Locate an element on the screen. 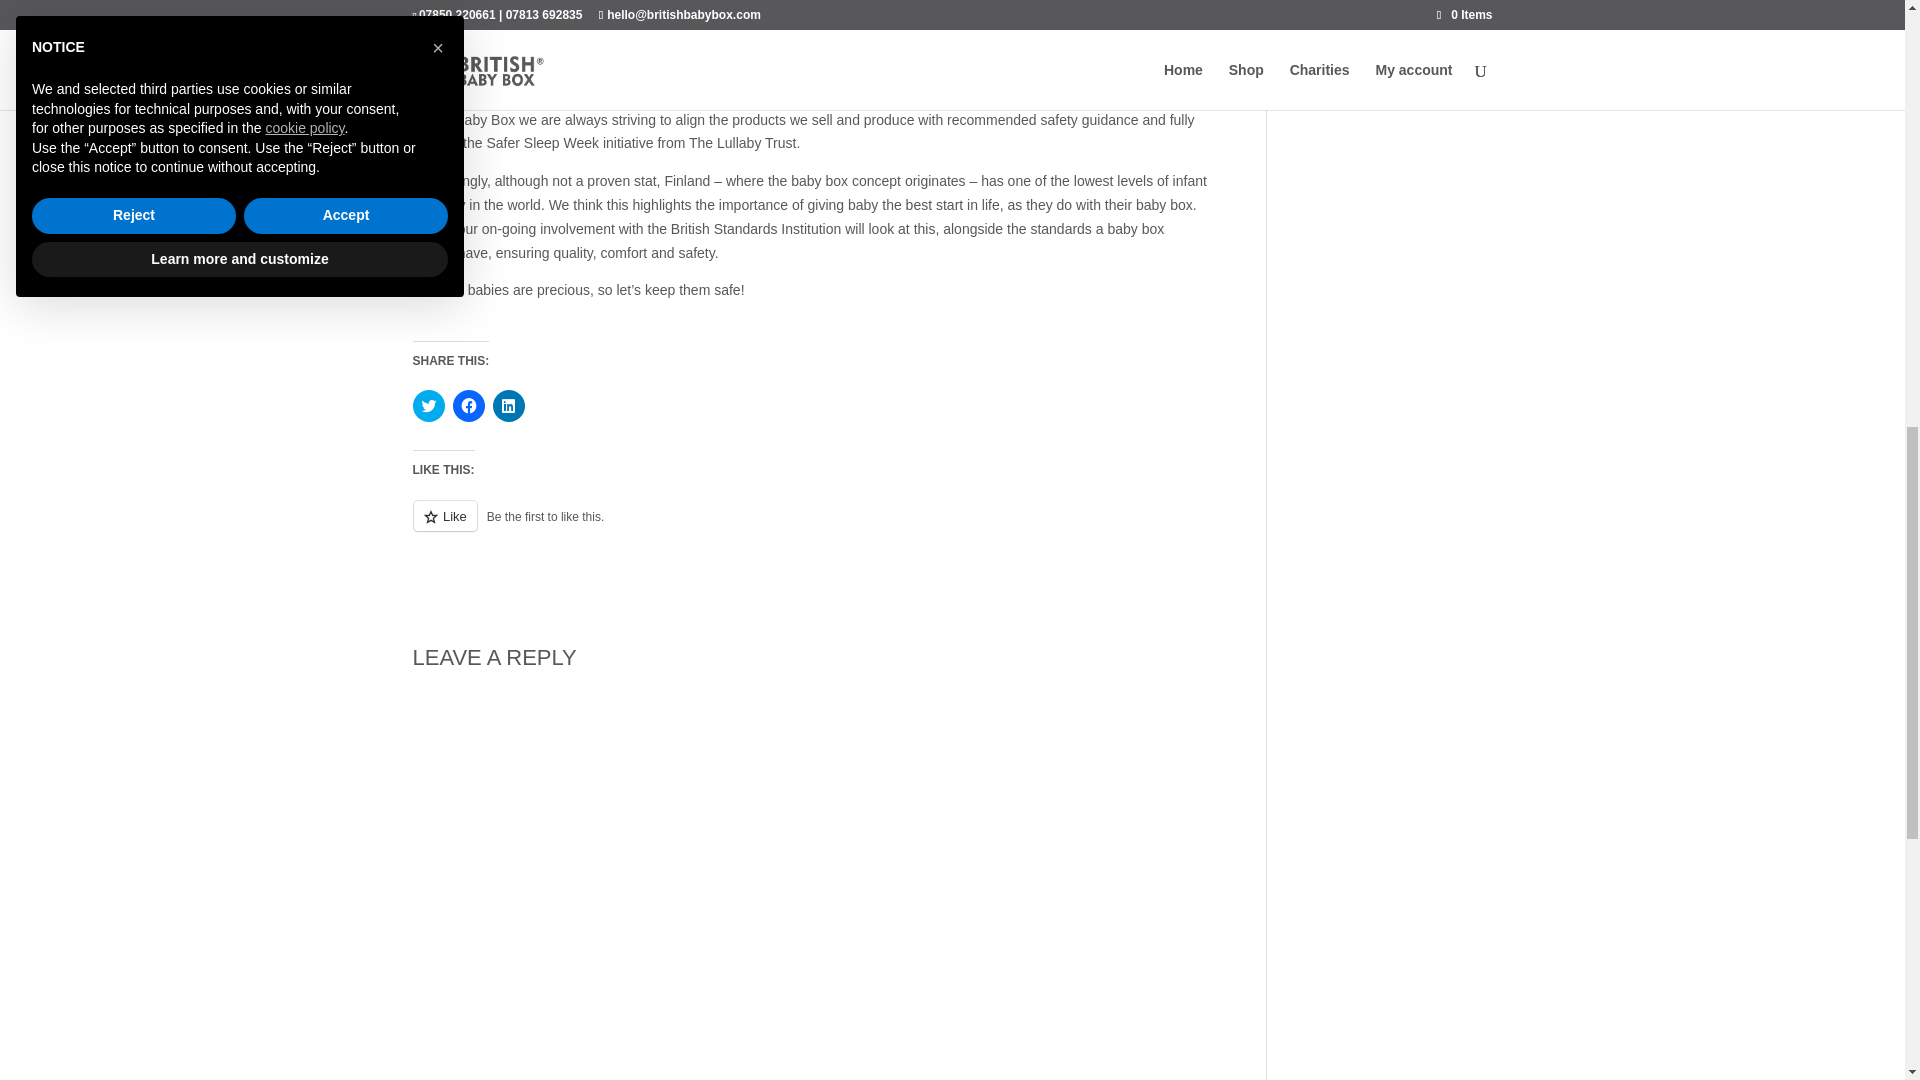 This screenshot has width=1920, height=1080. Click to share on Facebook is located at coordinates (467, 406).